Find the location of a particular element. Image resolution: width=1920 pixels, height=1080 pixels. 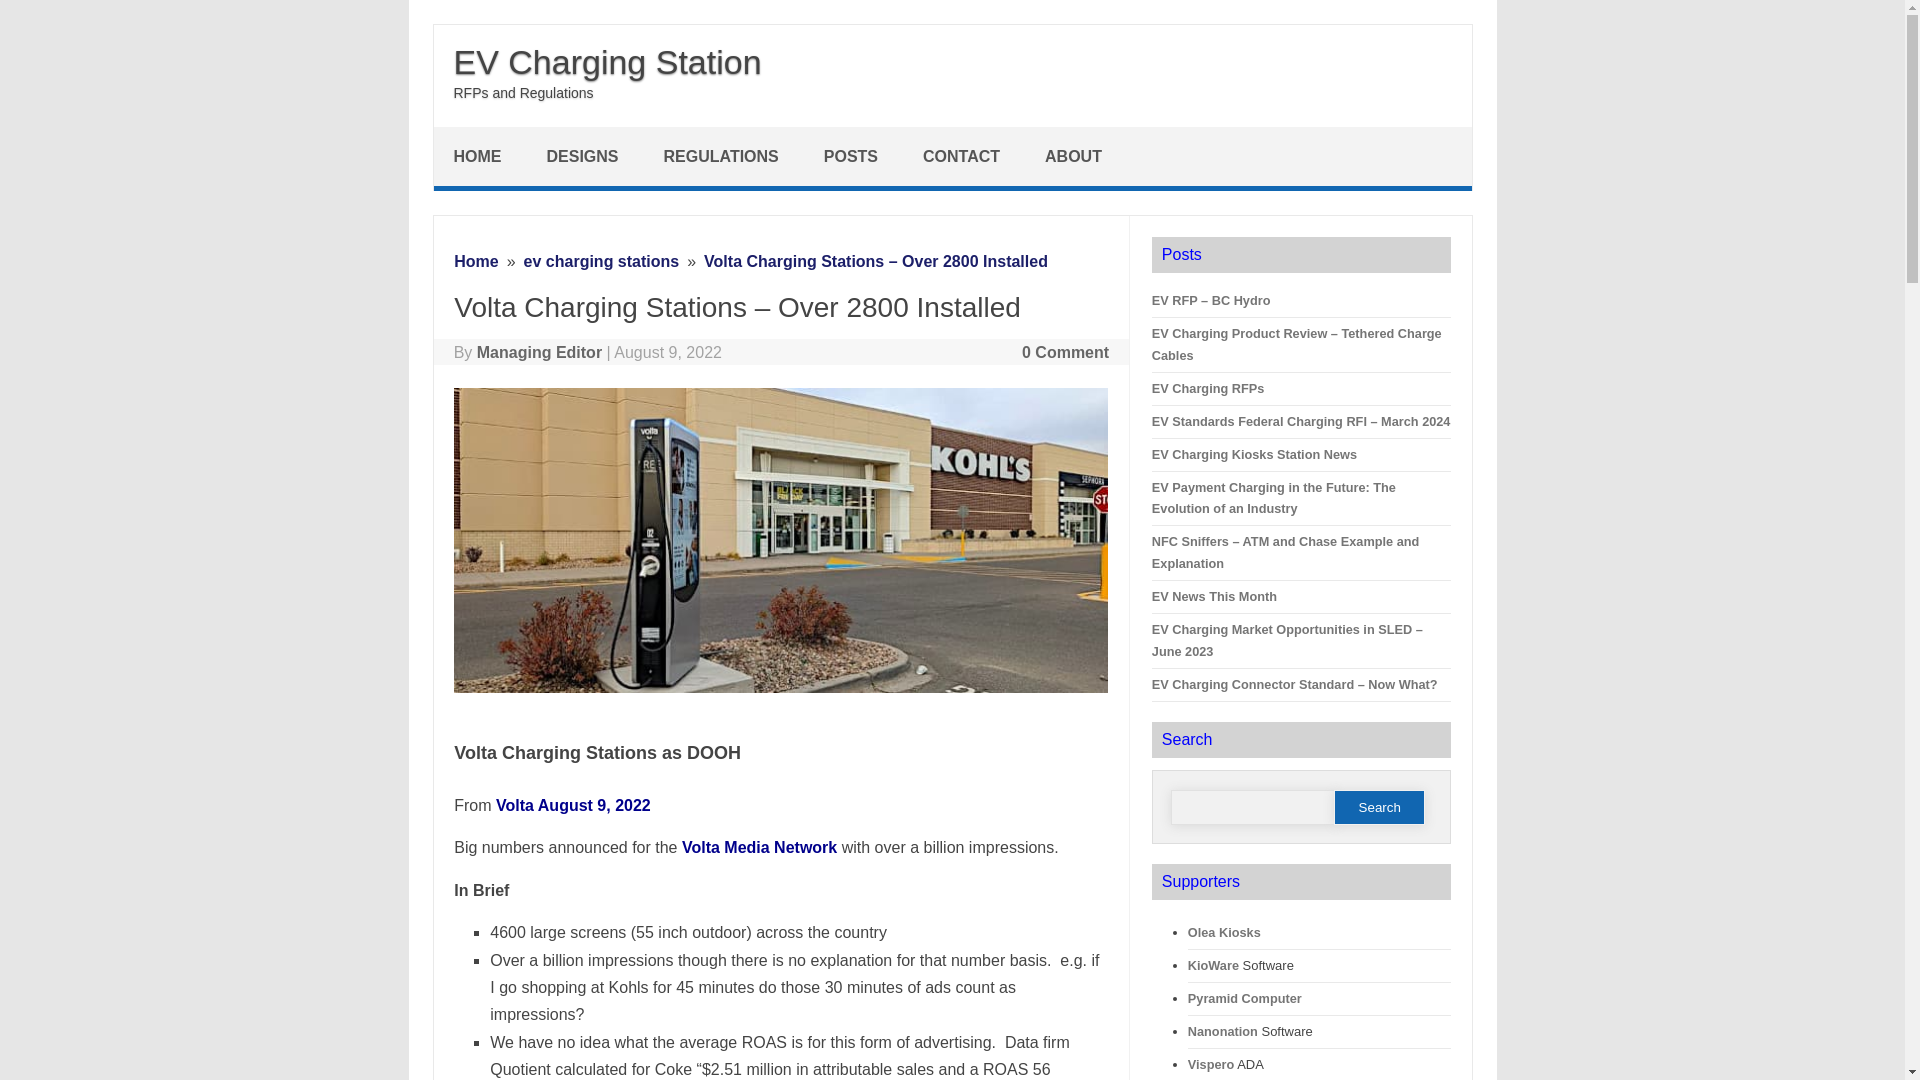

CONTACT is located at coordinates (964, 156).